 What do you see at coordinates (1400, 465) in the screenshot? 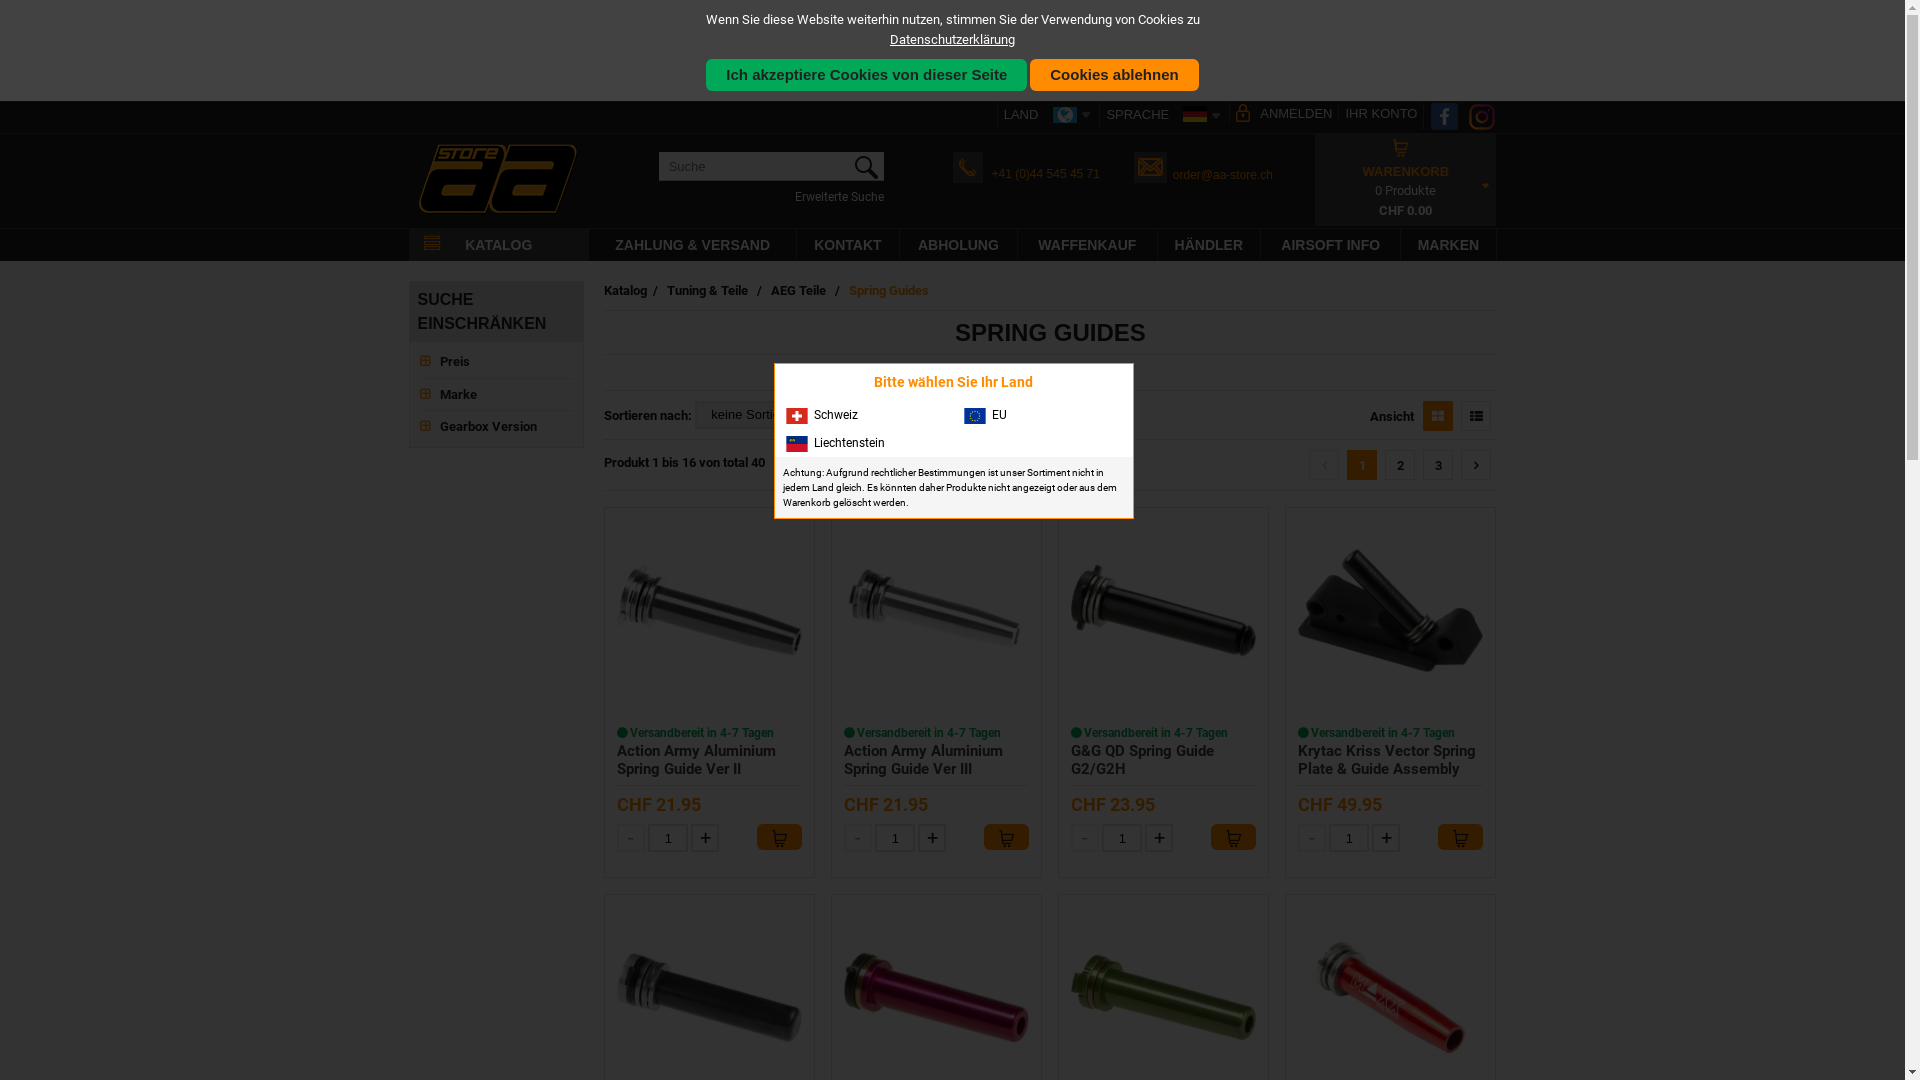
I see `2` at bounding box center [1400, 465].